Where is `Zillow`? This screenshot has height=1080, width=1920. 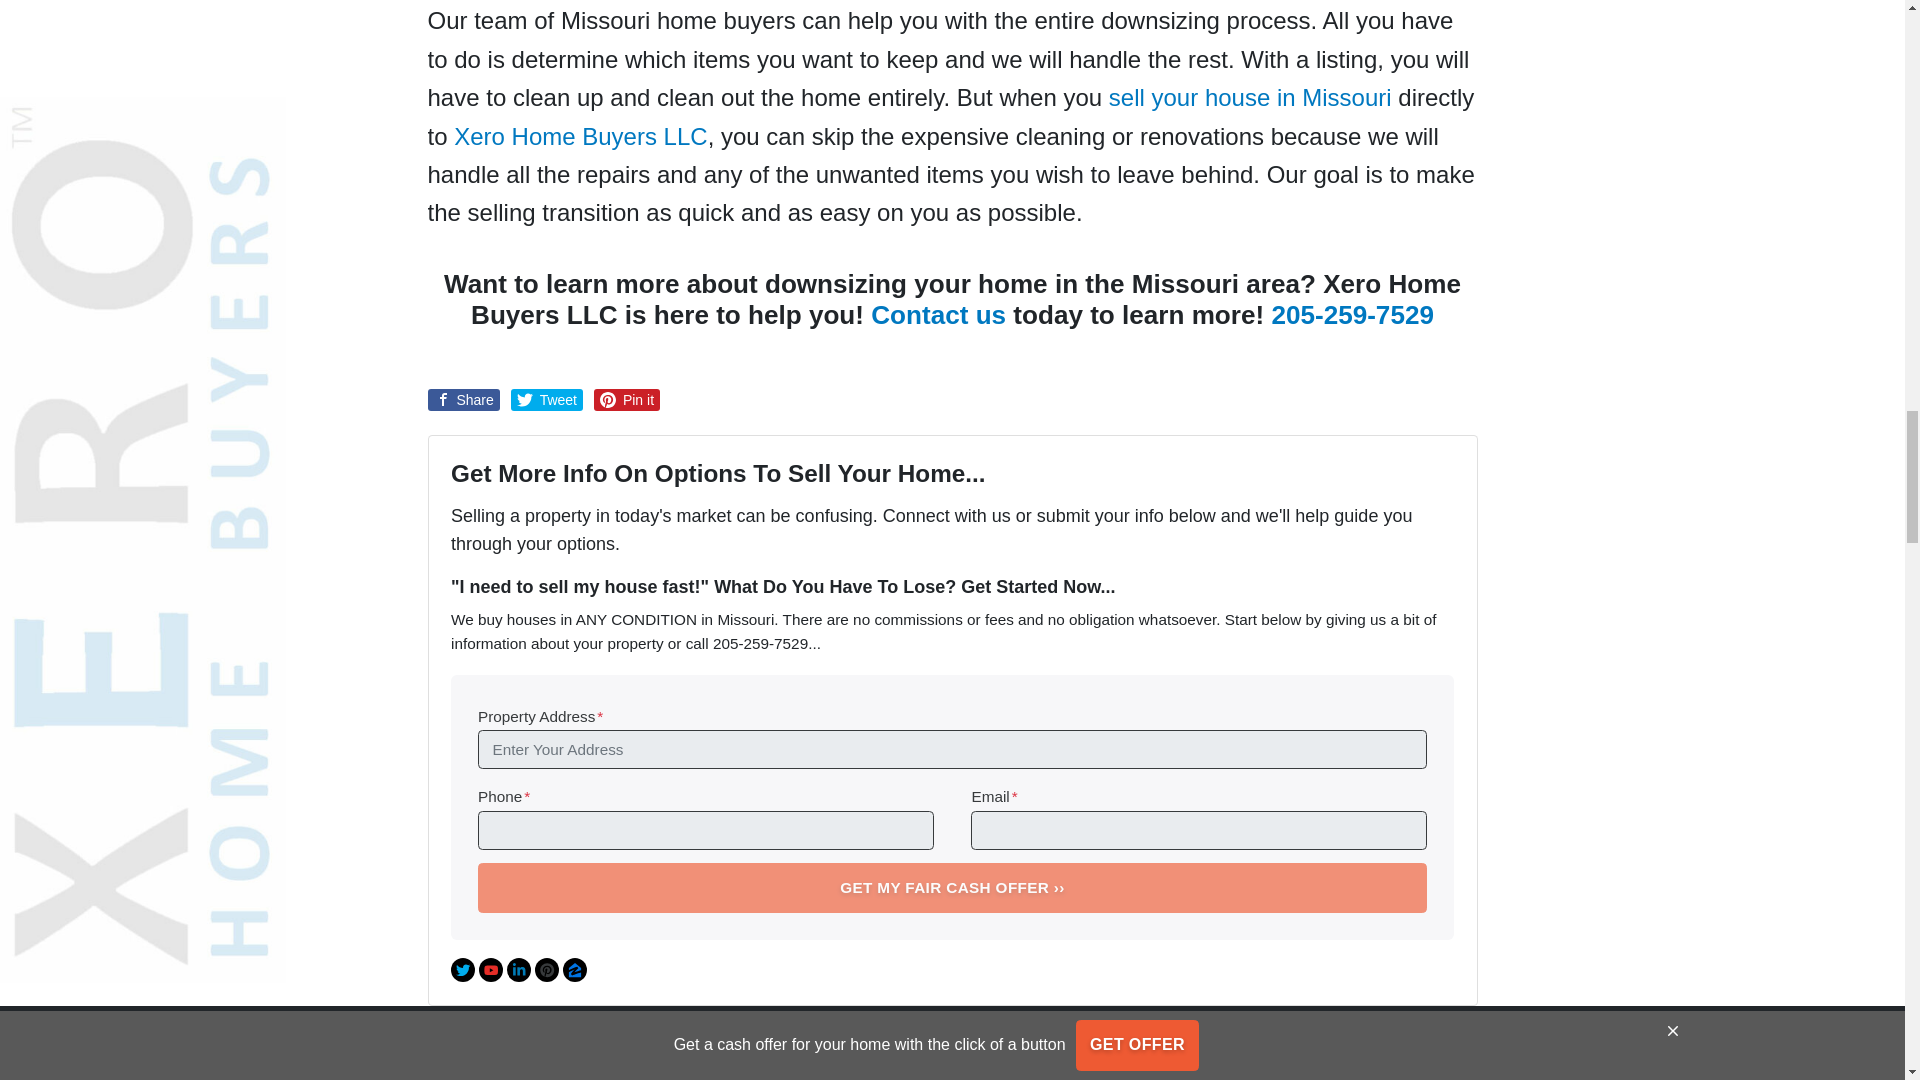
Zillow is located at coordinates (574, 969).